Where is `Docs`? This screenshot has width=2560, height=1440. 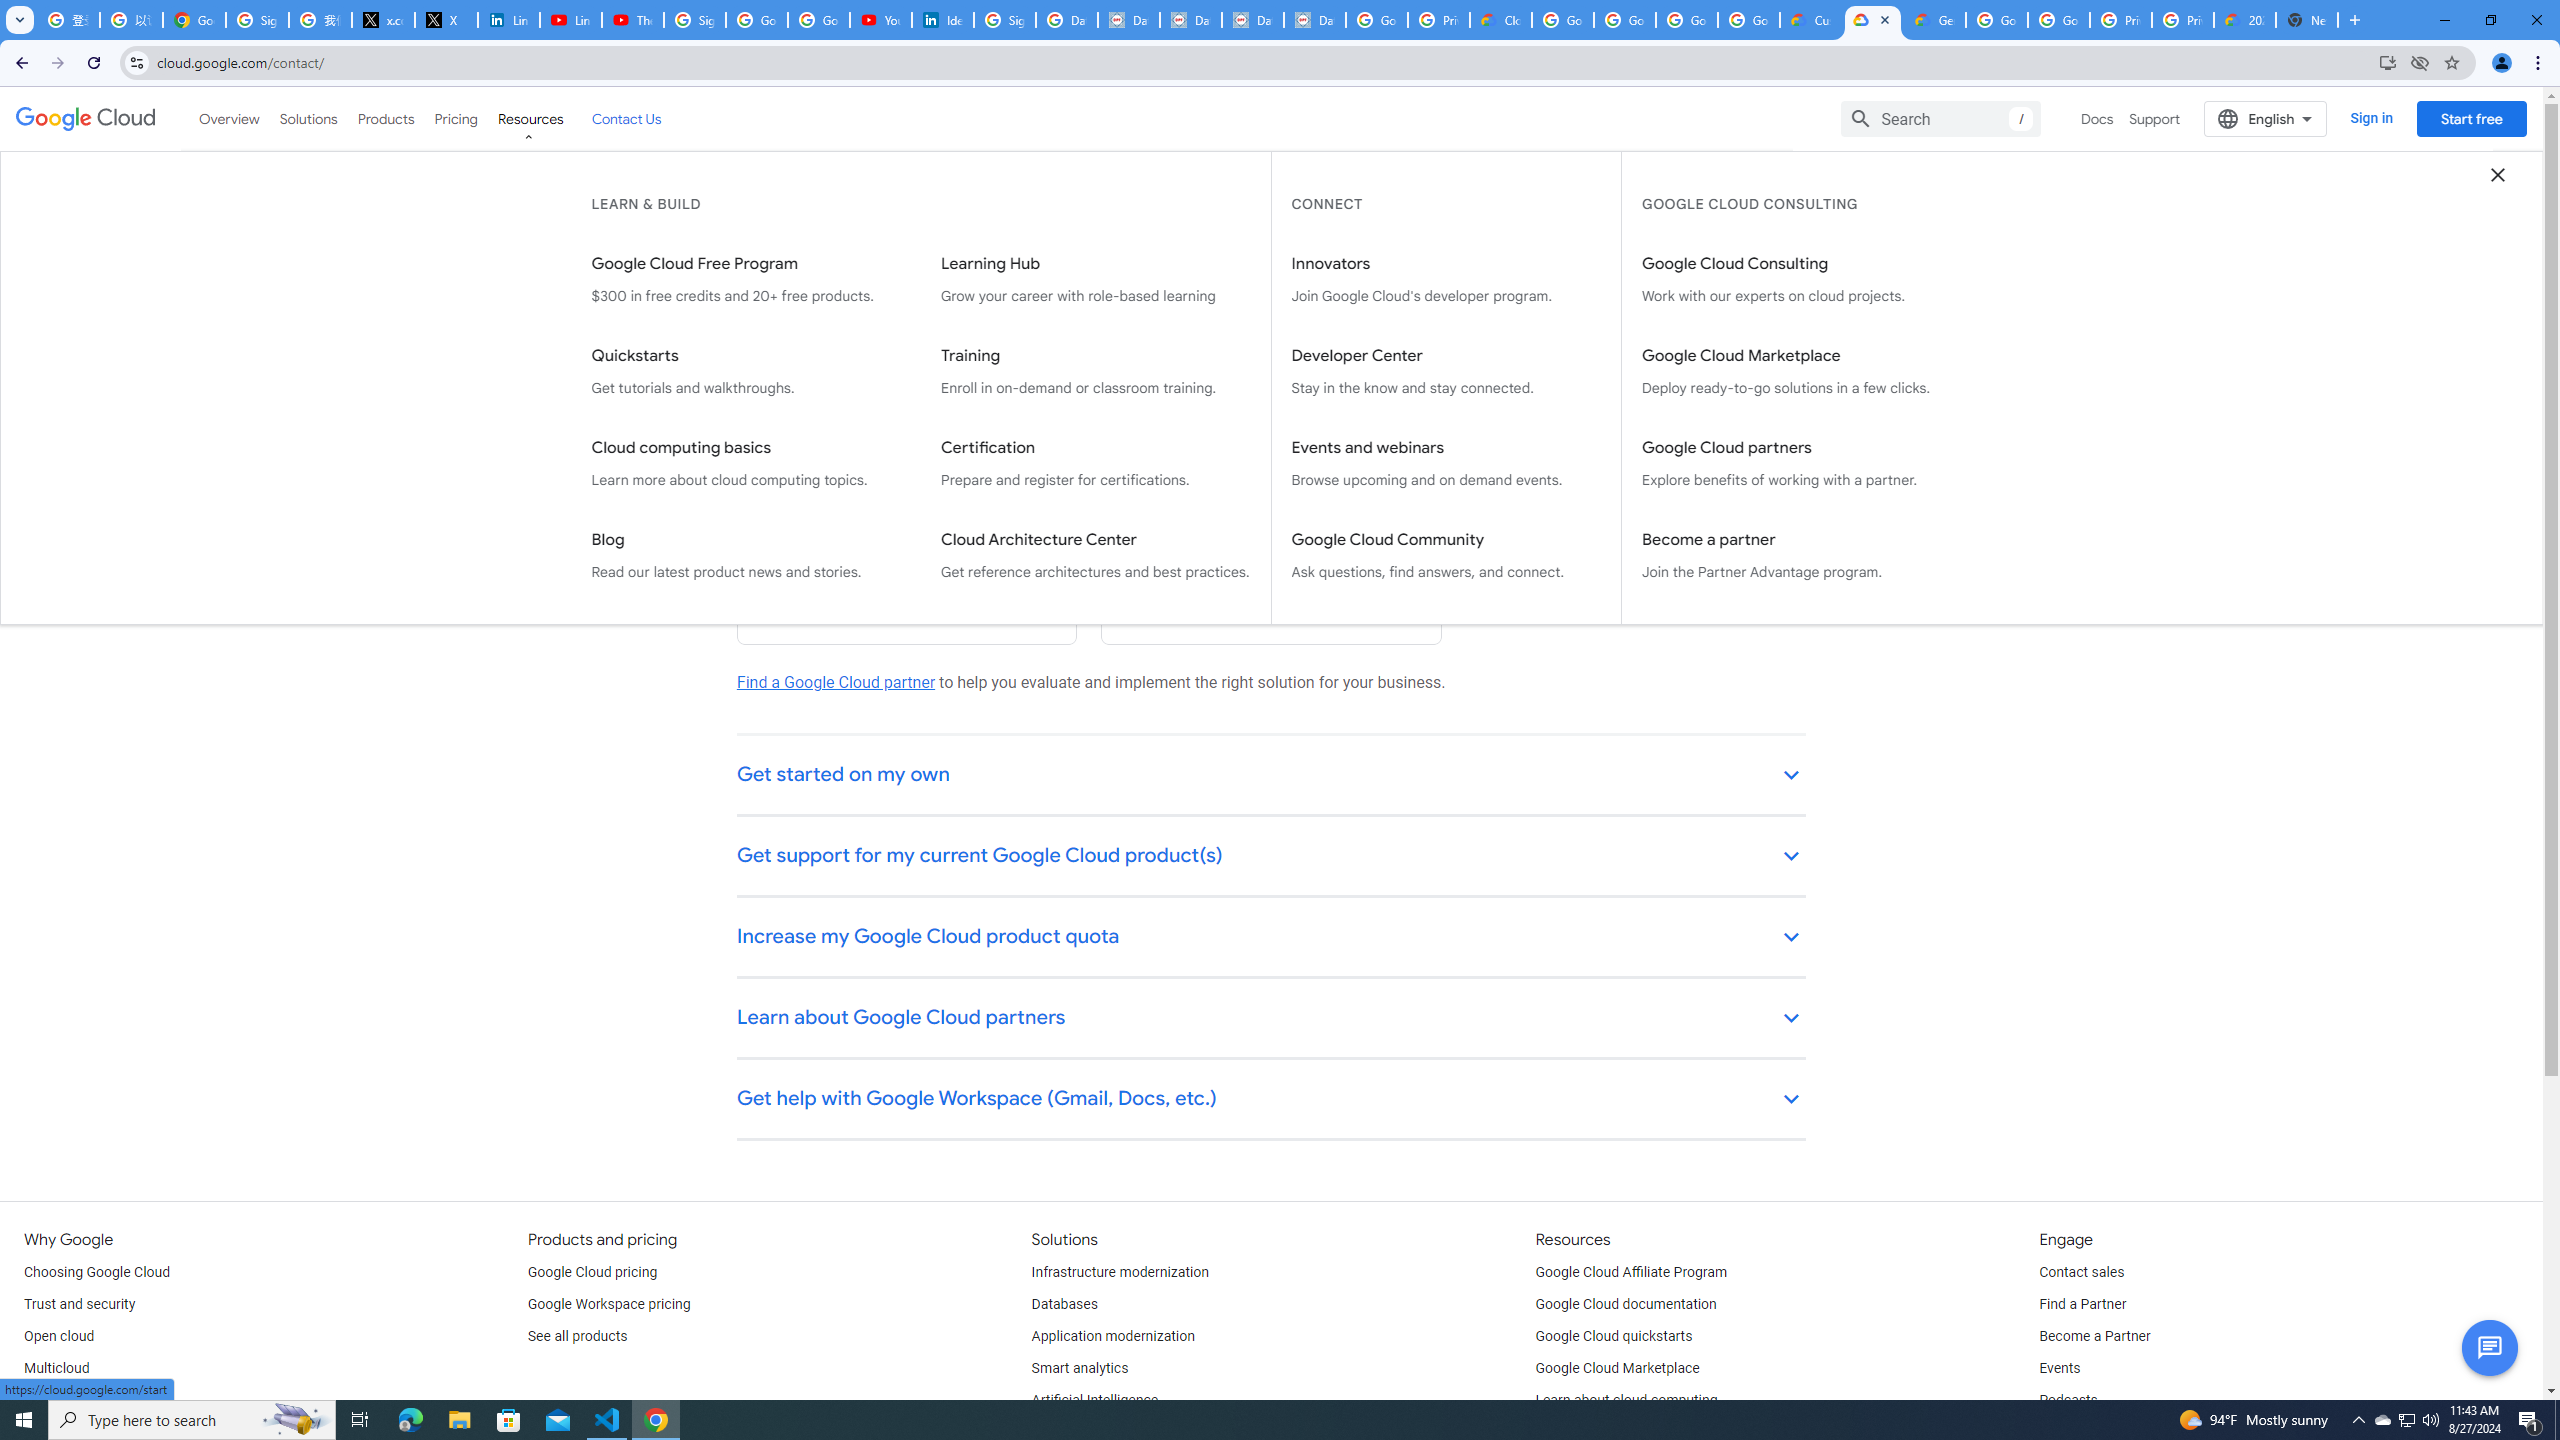 Docs is located at coordinates (2098, 118).